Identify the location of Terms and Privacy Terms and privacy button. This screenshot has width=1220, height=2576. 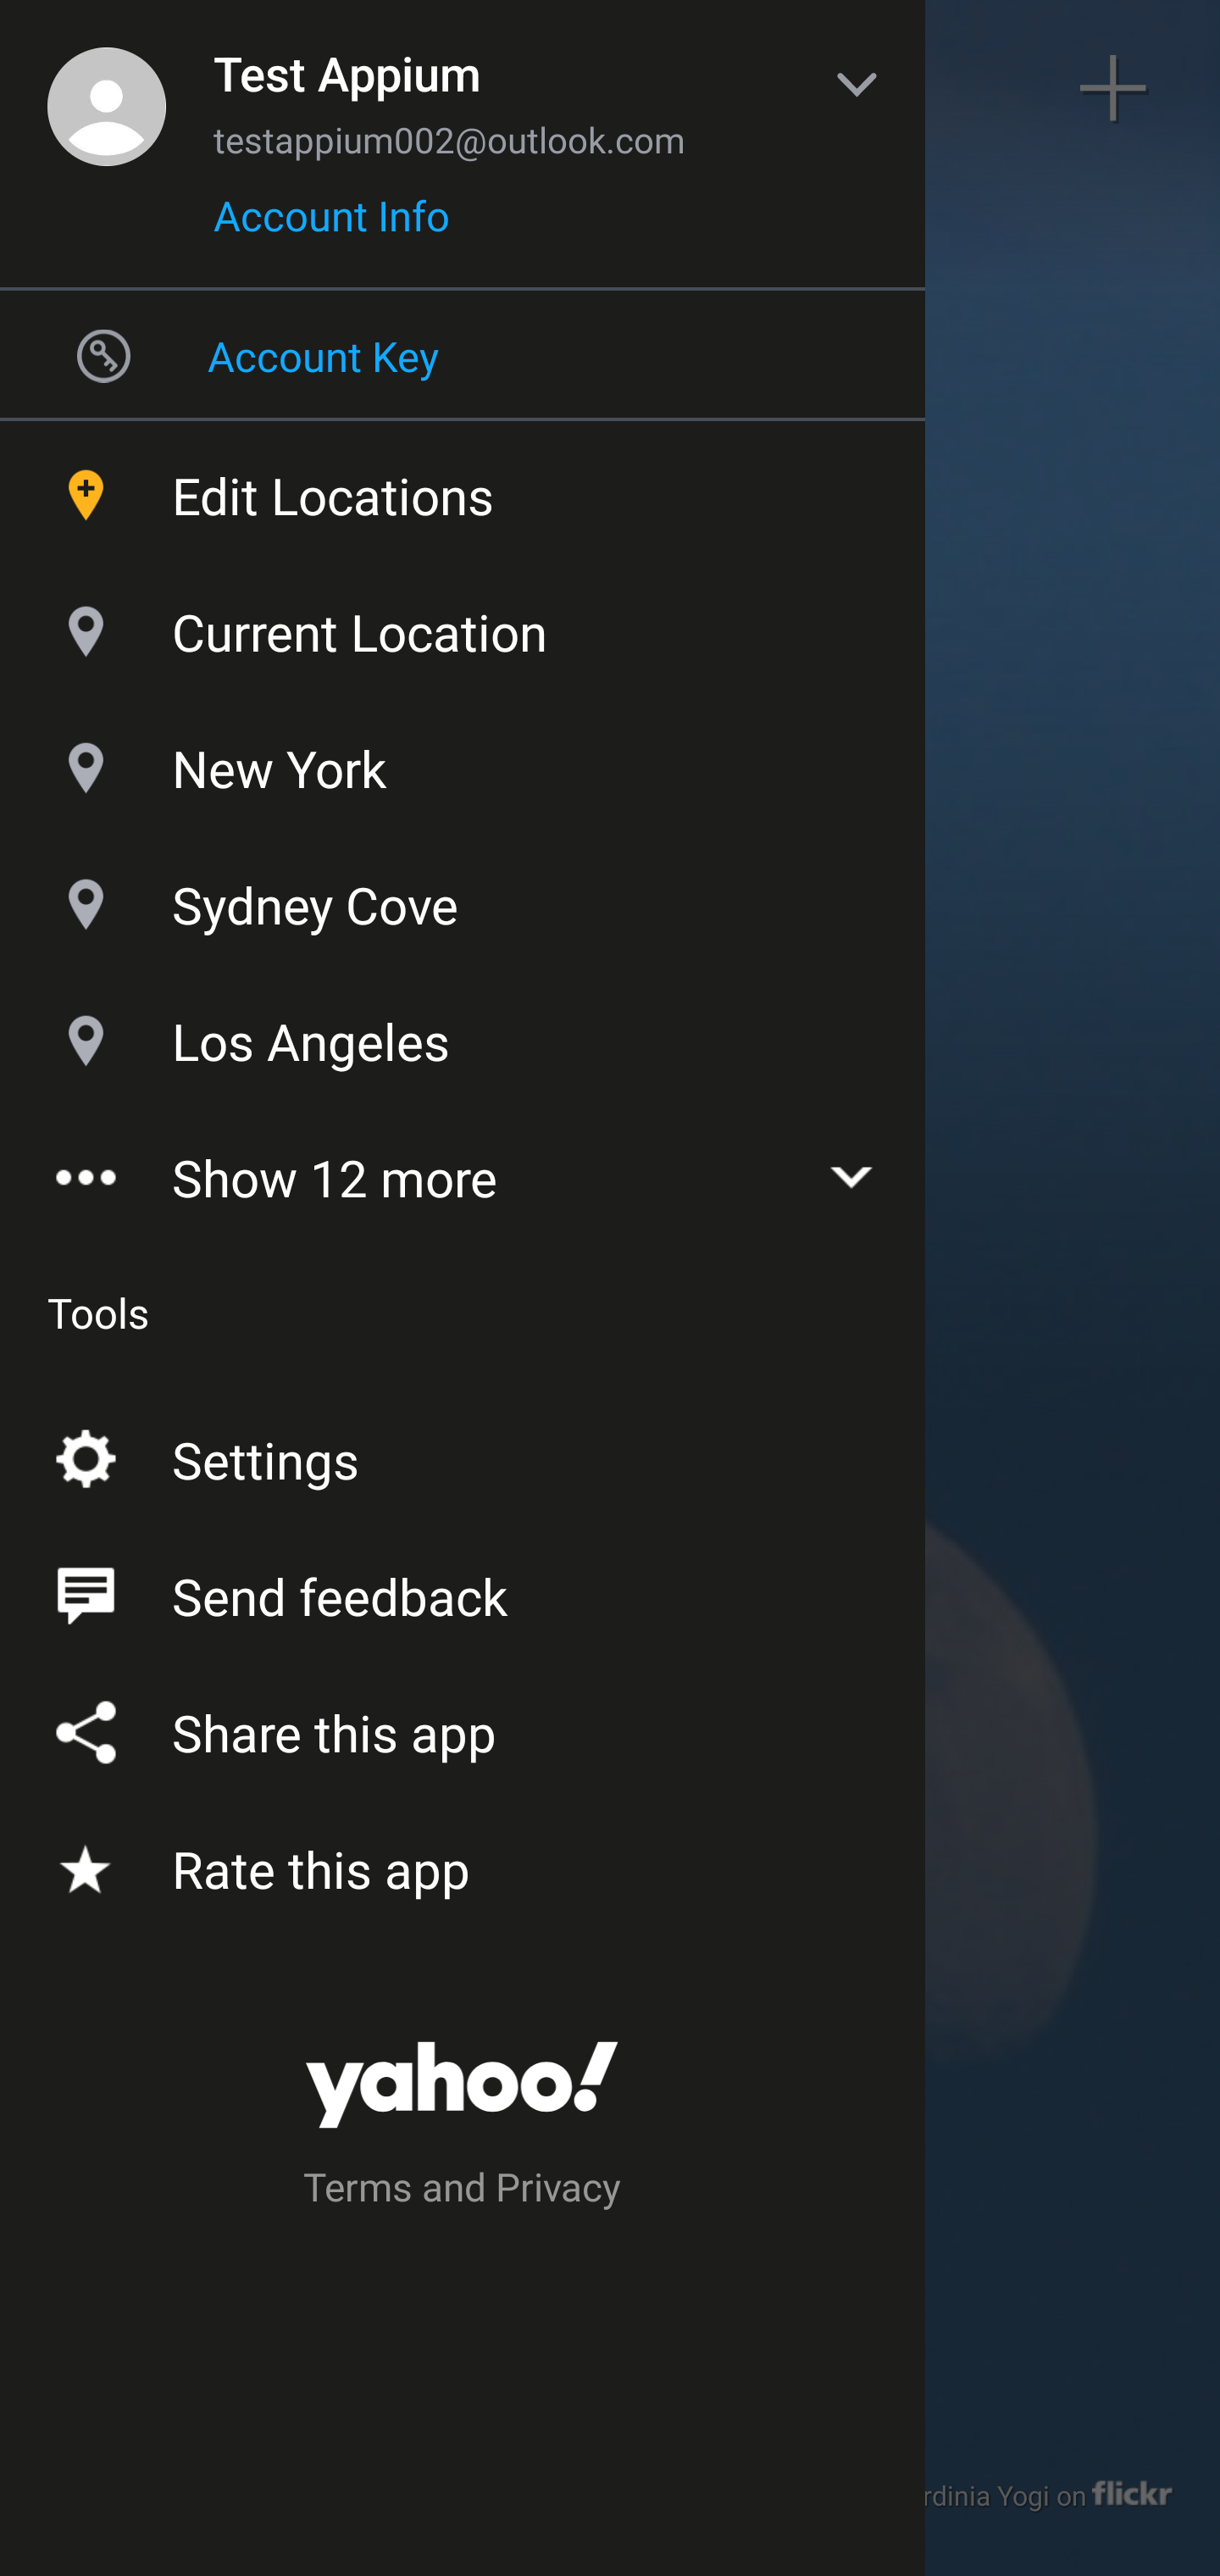
(463, 2191).